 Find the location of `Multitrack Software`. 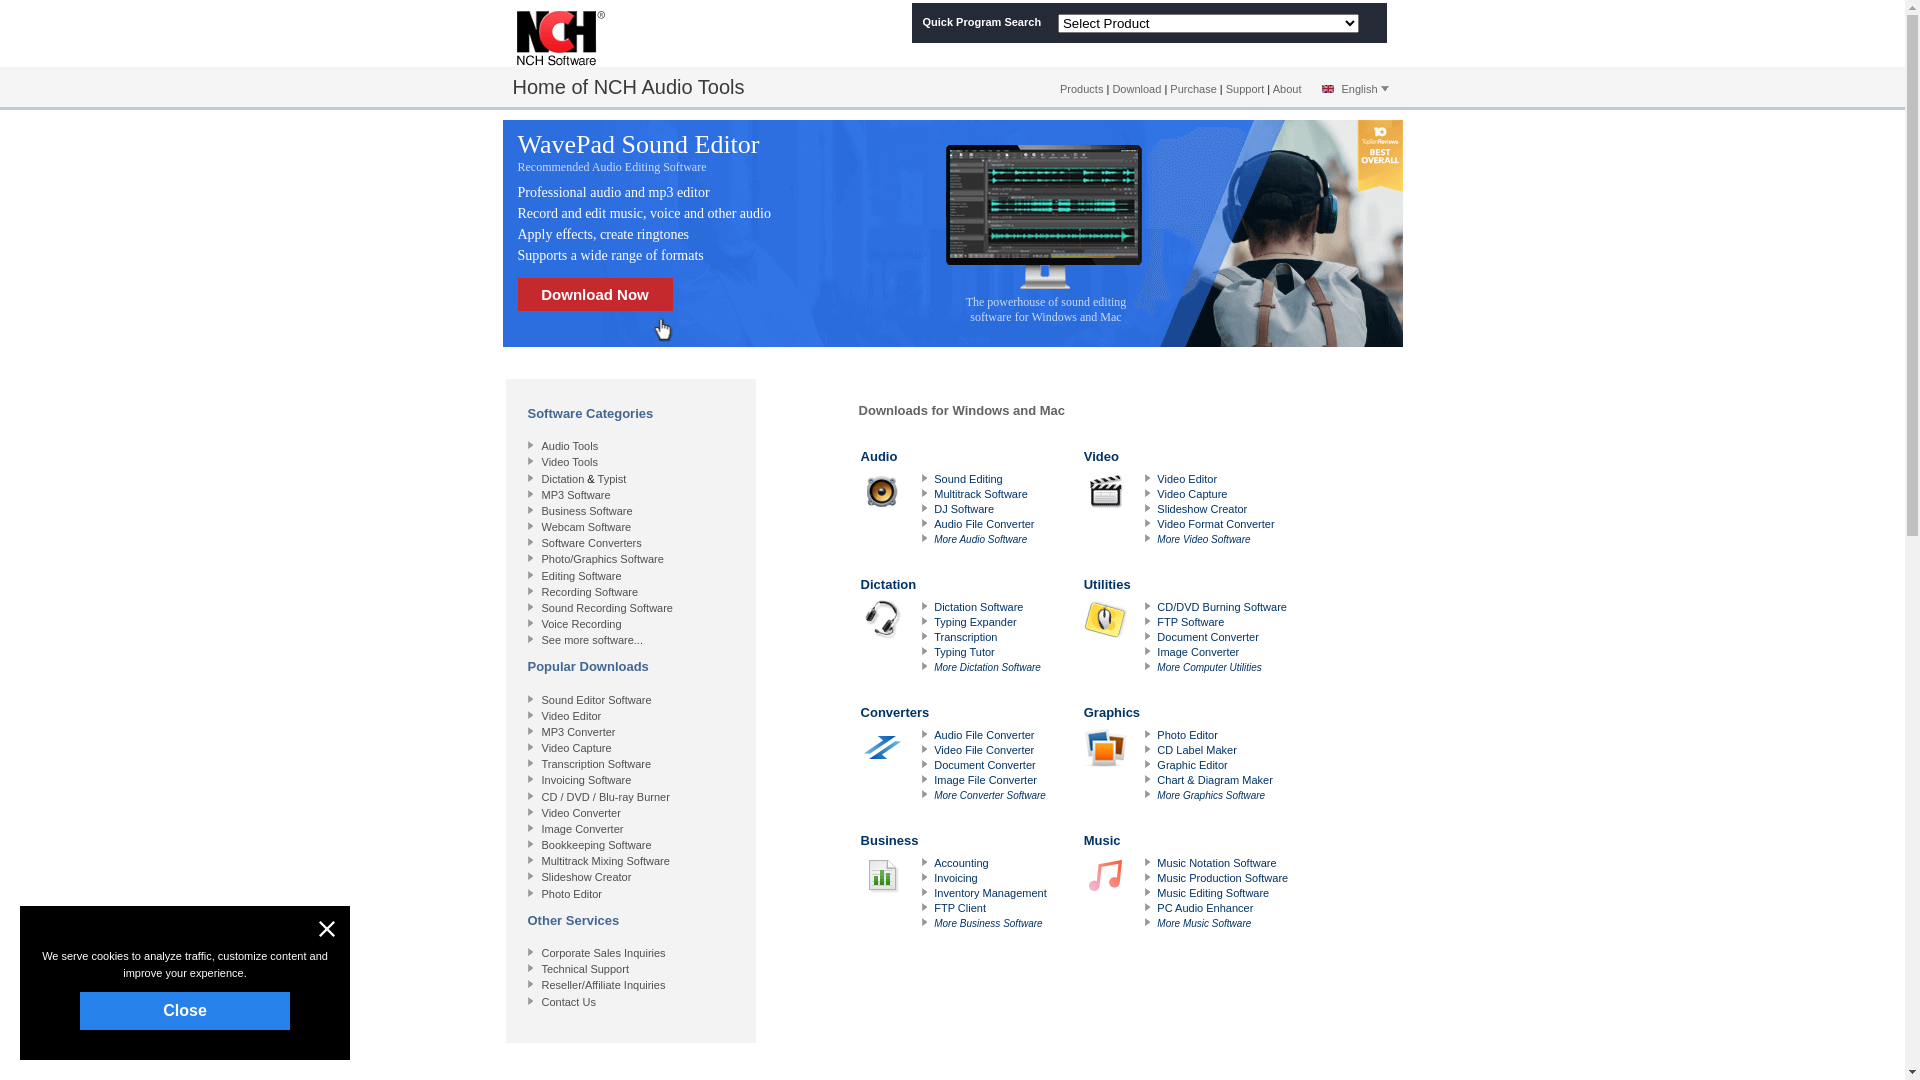

Multitrack Software is located at coordinates (981, 494).